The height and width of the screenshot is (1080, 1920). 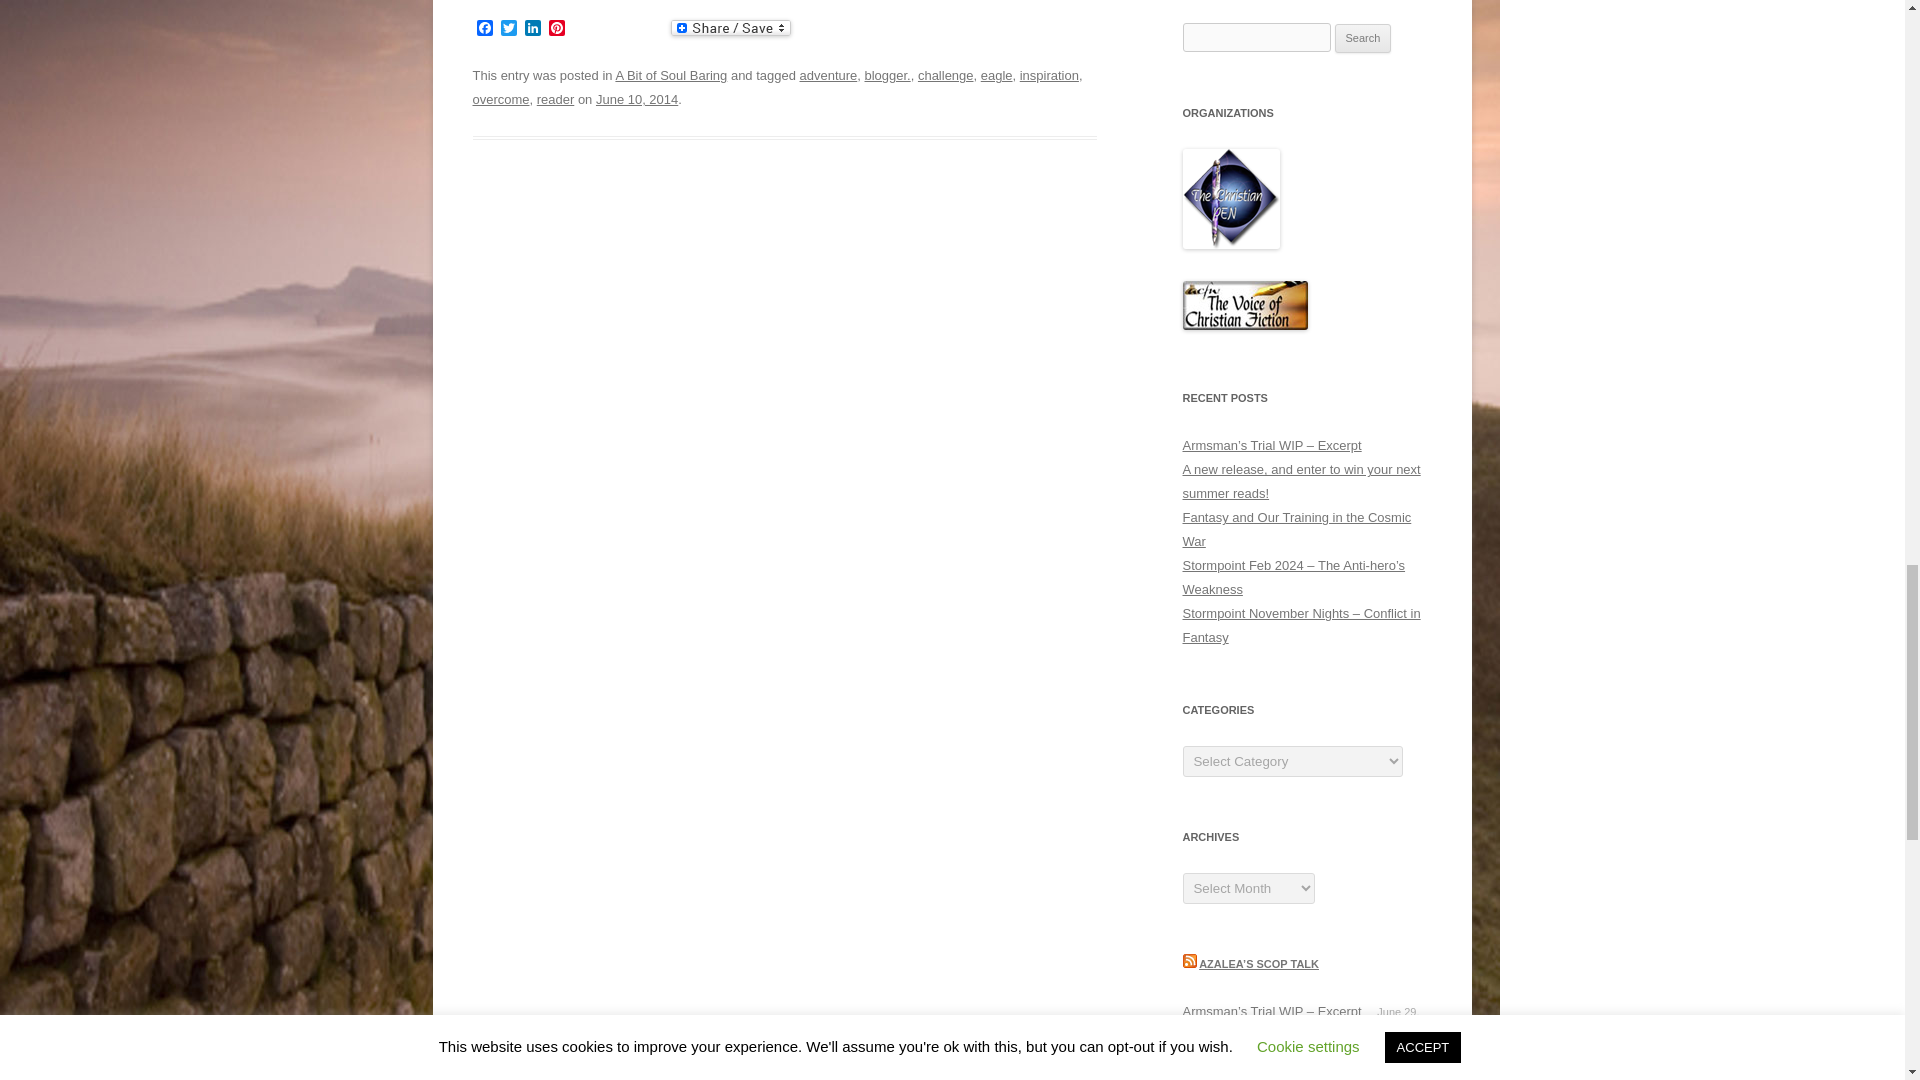 What do you see at coordinates (636, 98) in the screenshot?
I see `June 10, 2014` at bounding box center [636, 98].